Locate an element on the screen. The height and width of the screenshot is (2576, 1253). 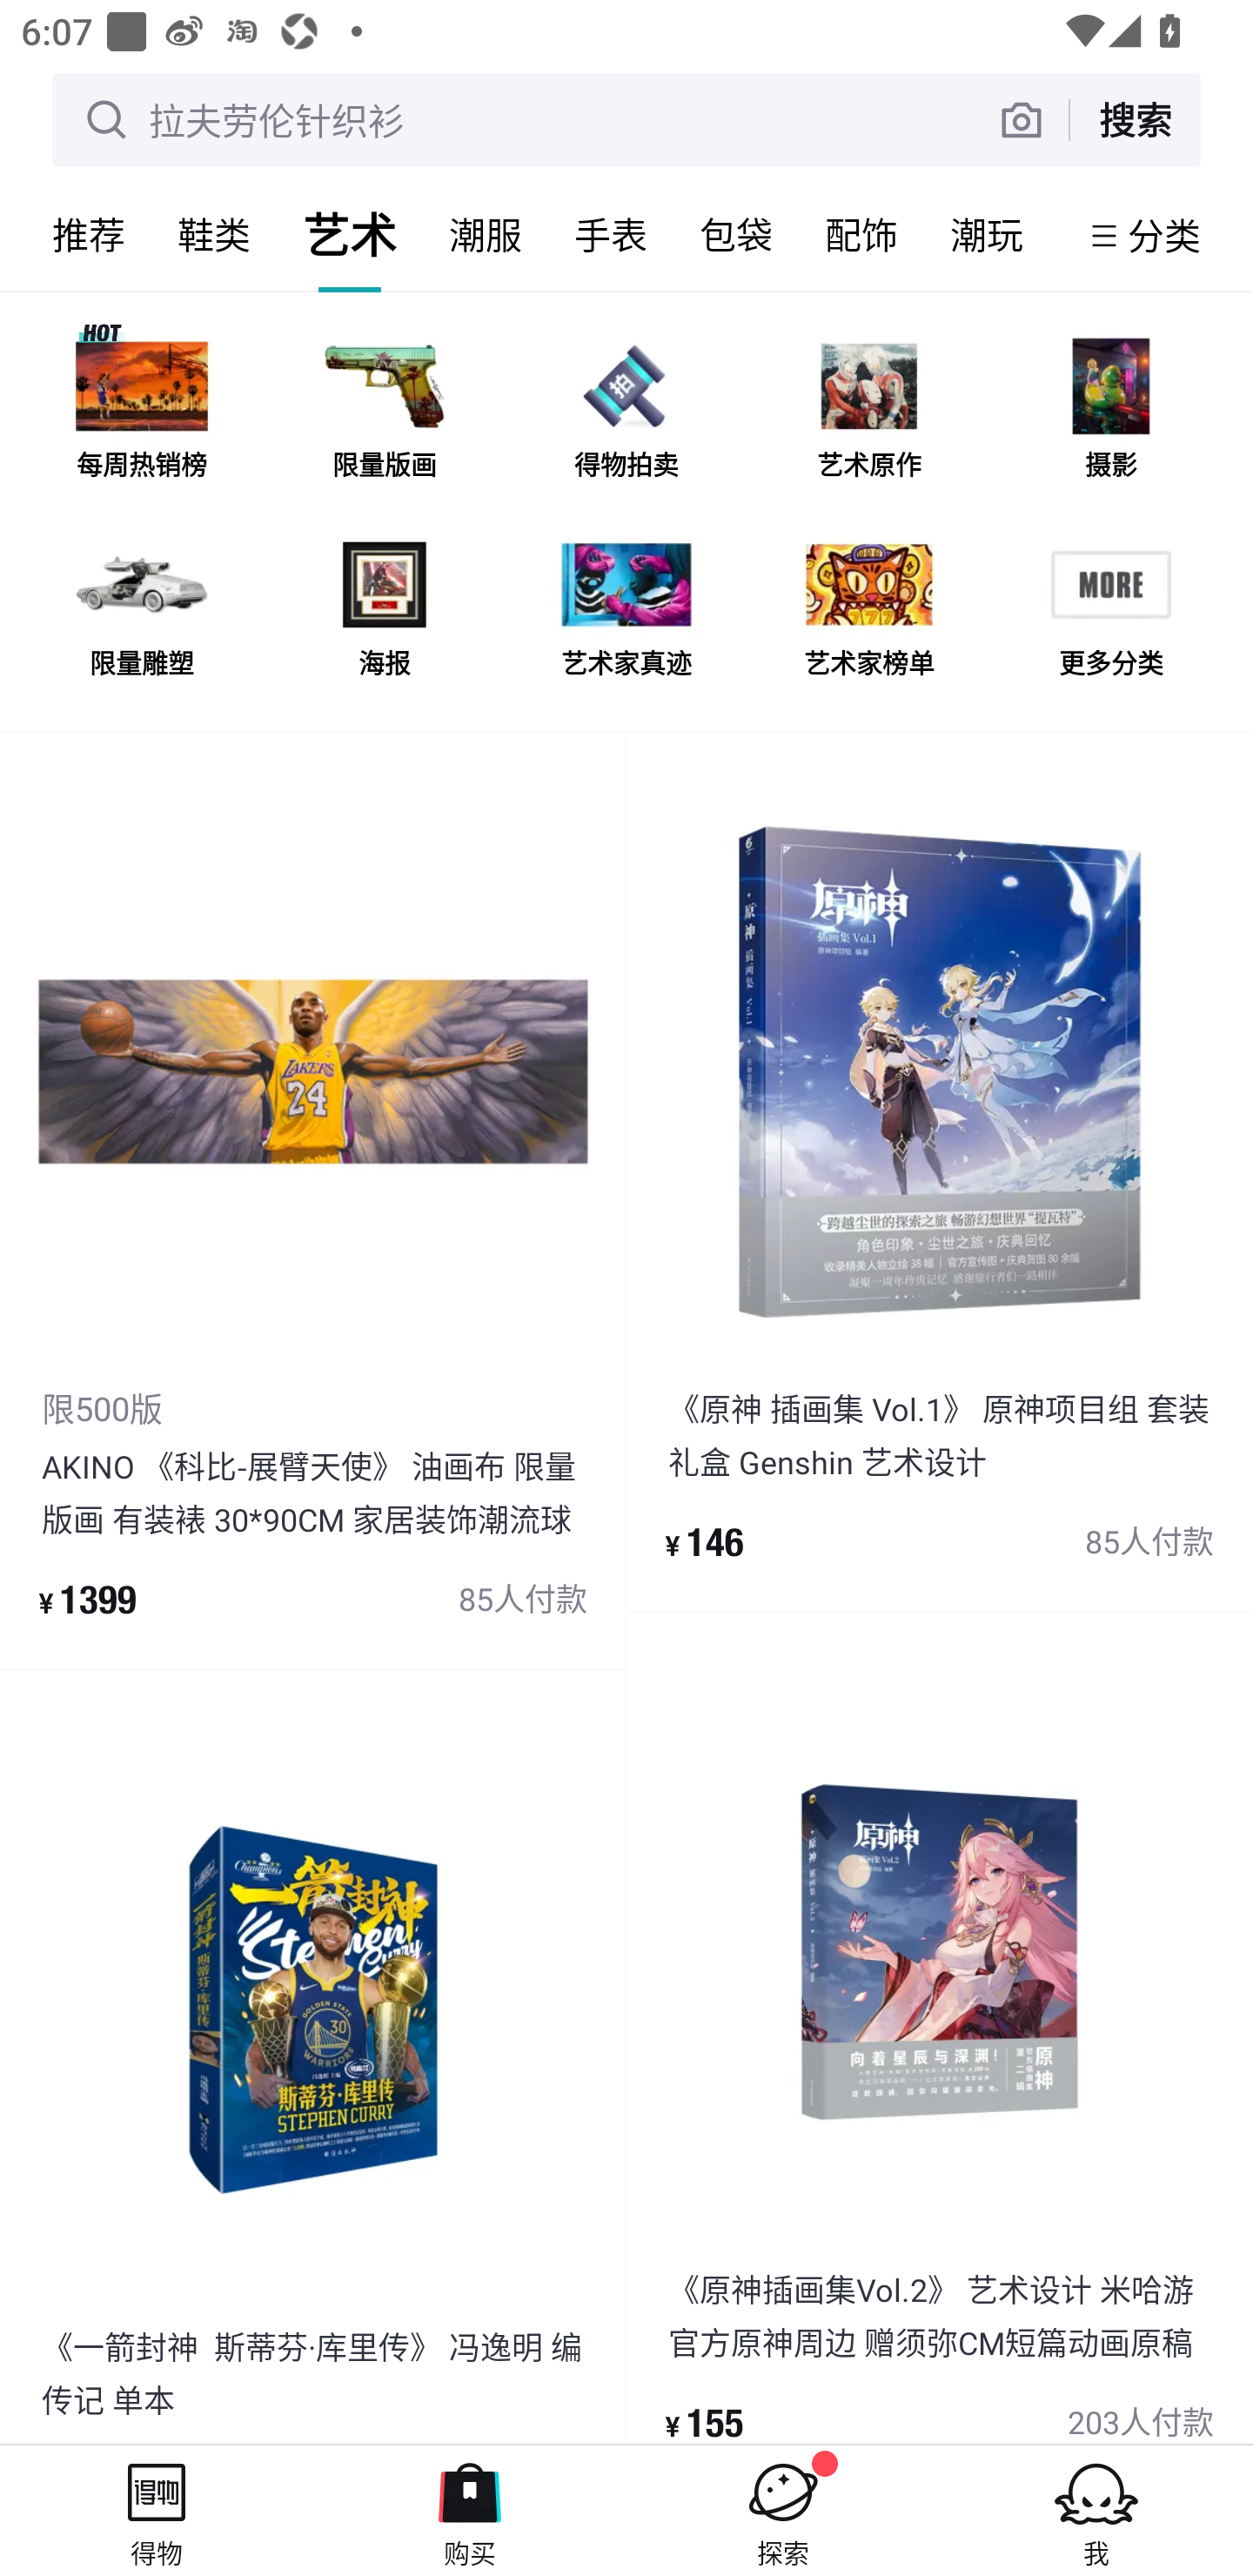
《一箭封神  斯蒂芬·库里传》 冯逸明 编 
传记 单本 is located at coordinates (313, 2057).